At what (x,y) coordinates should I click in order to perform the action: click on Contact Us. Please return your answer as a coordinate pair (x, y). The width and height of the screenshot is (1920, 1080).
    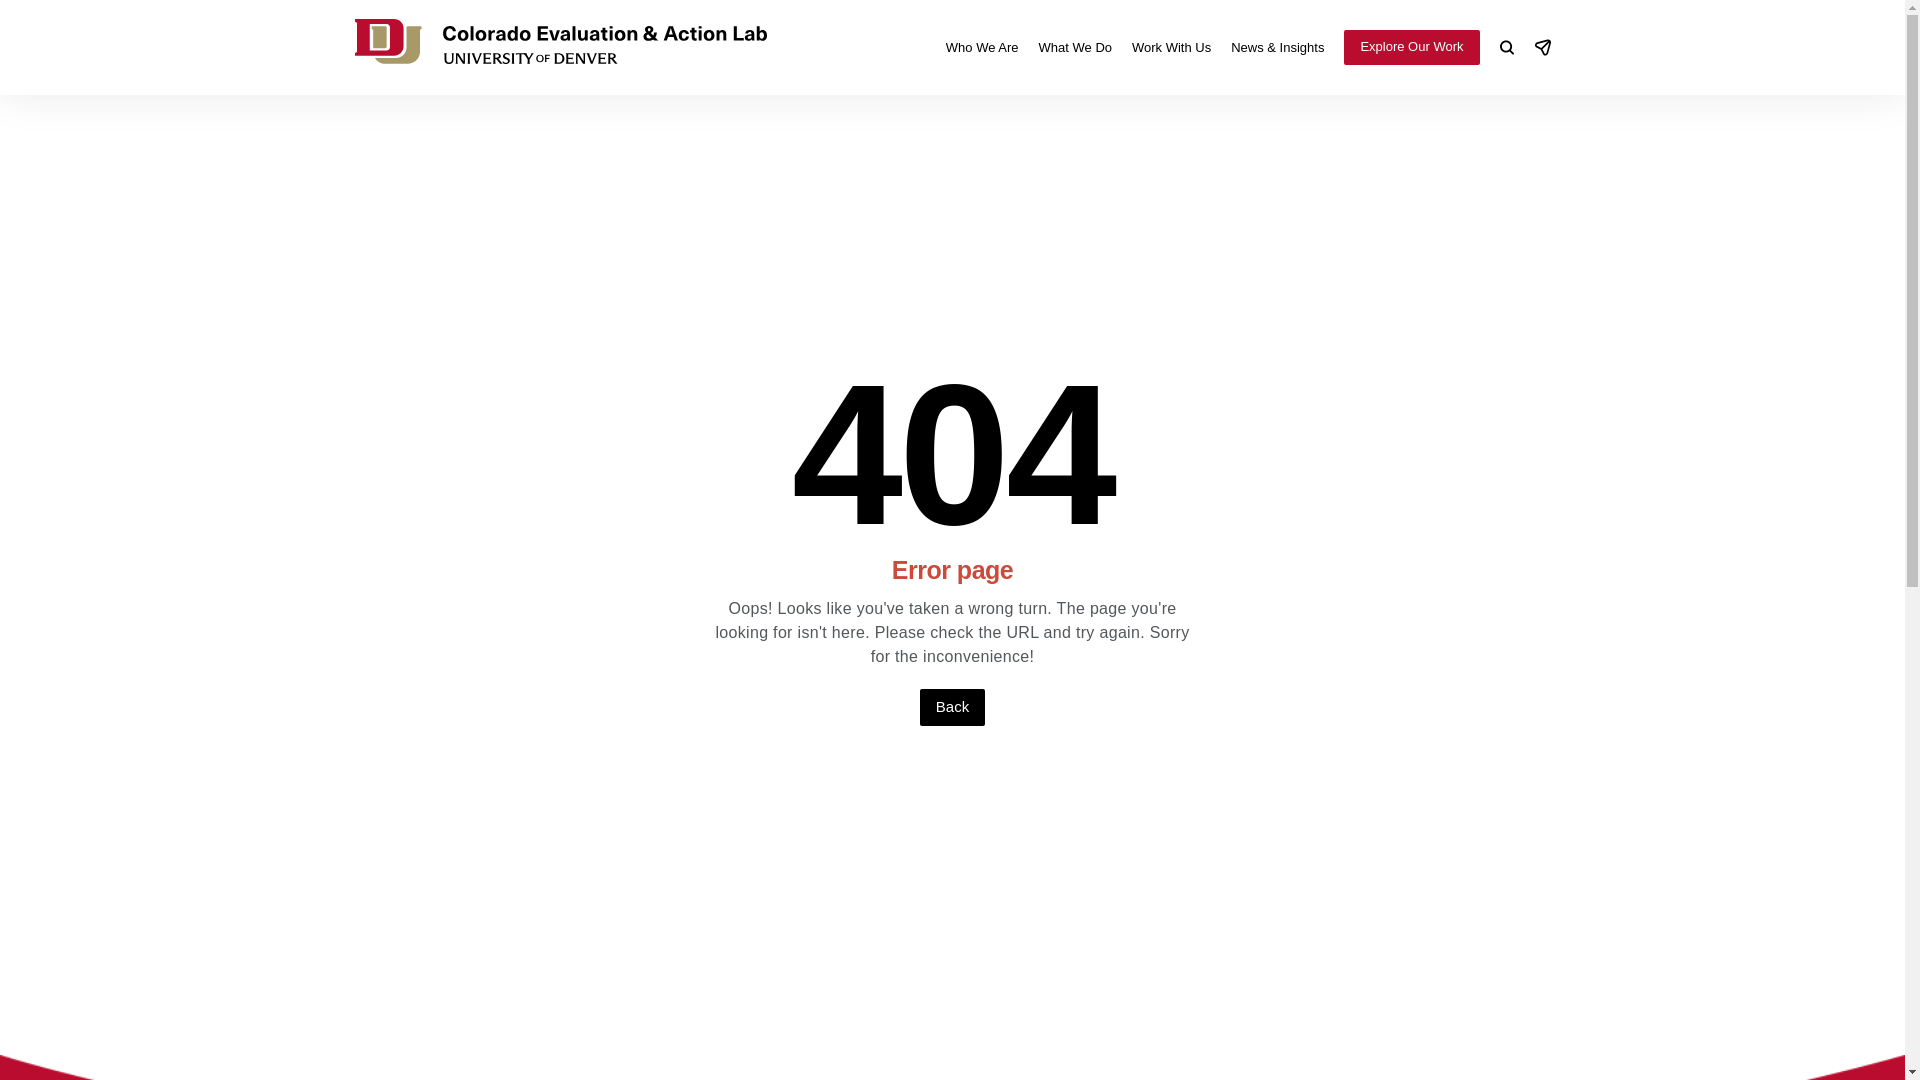
    Looking at the image, I should click on (1542, 47).